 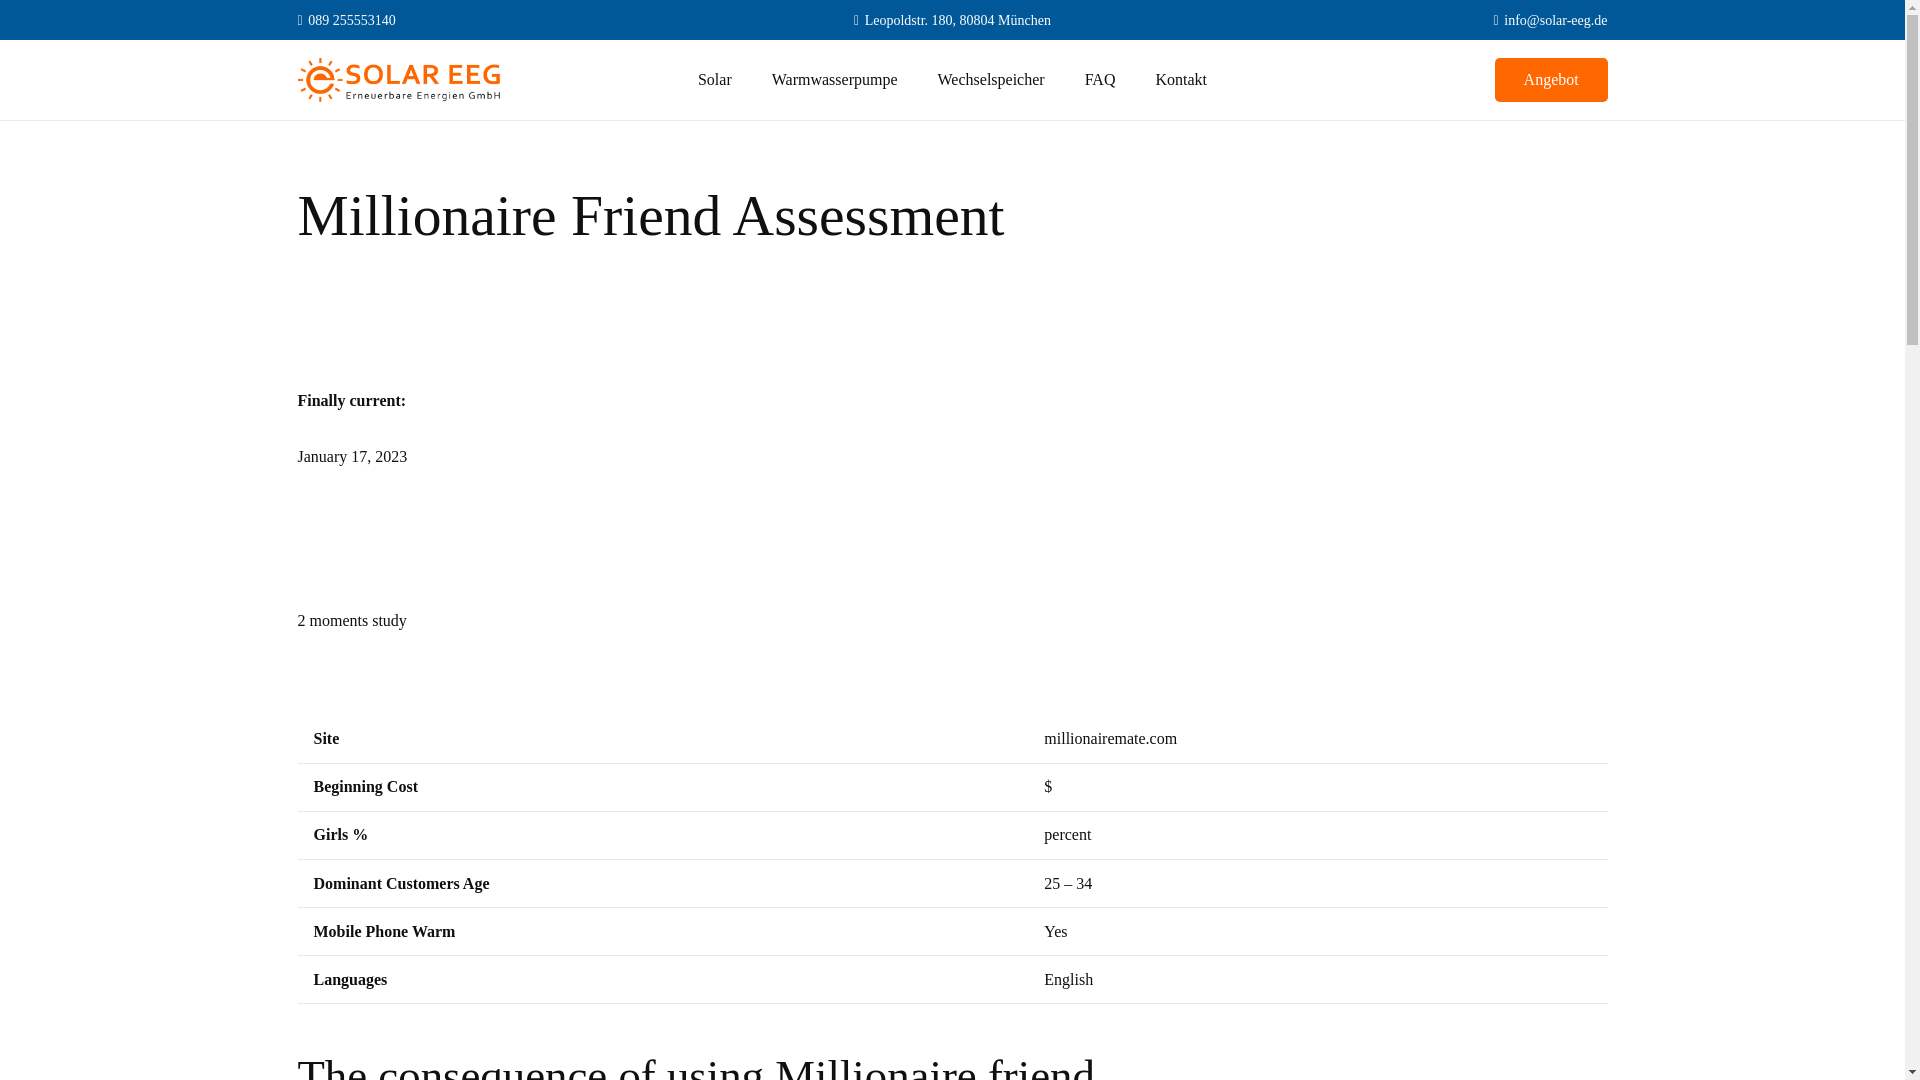 I want to click on Kontakt, so click(x=1180, y=79).